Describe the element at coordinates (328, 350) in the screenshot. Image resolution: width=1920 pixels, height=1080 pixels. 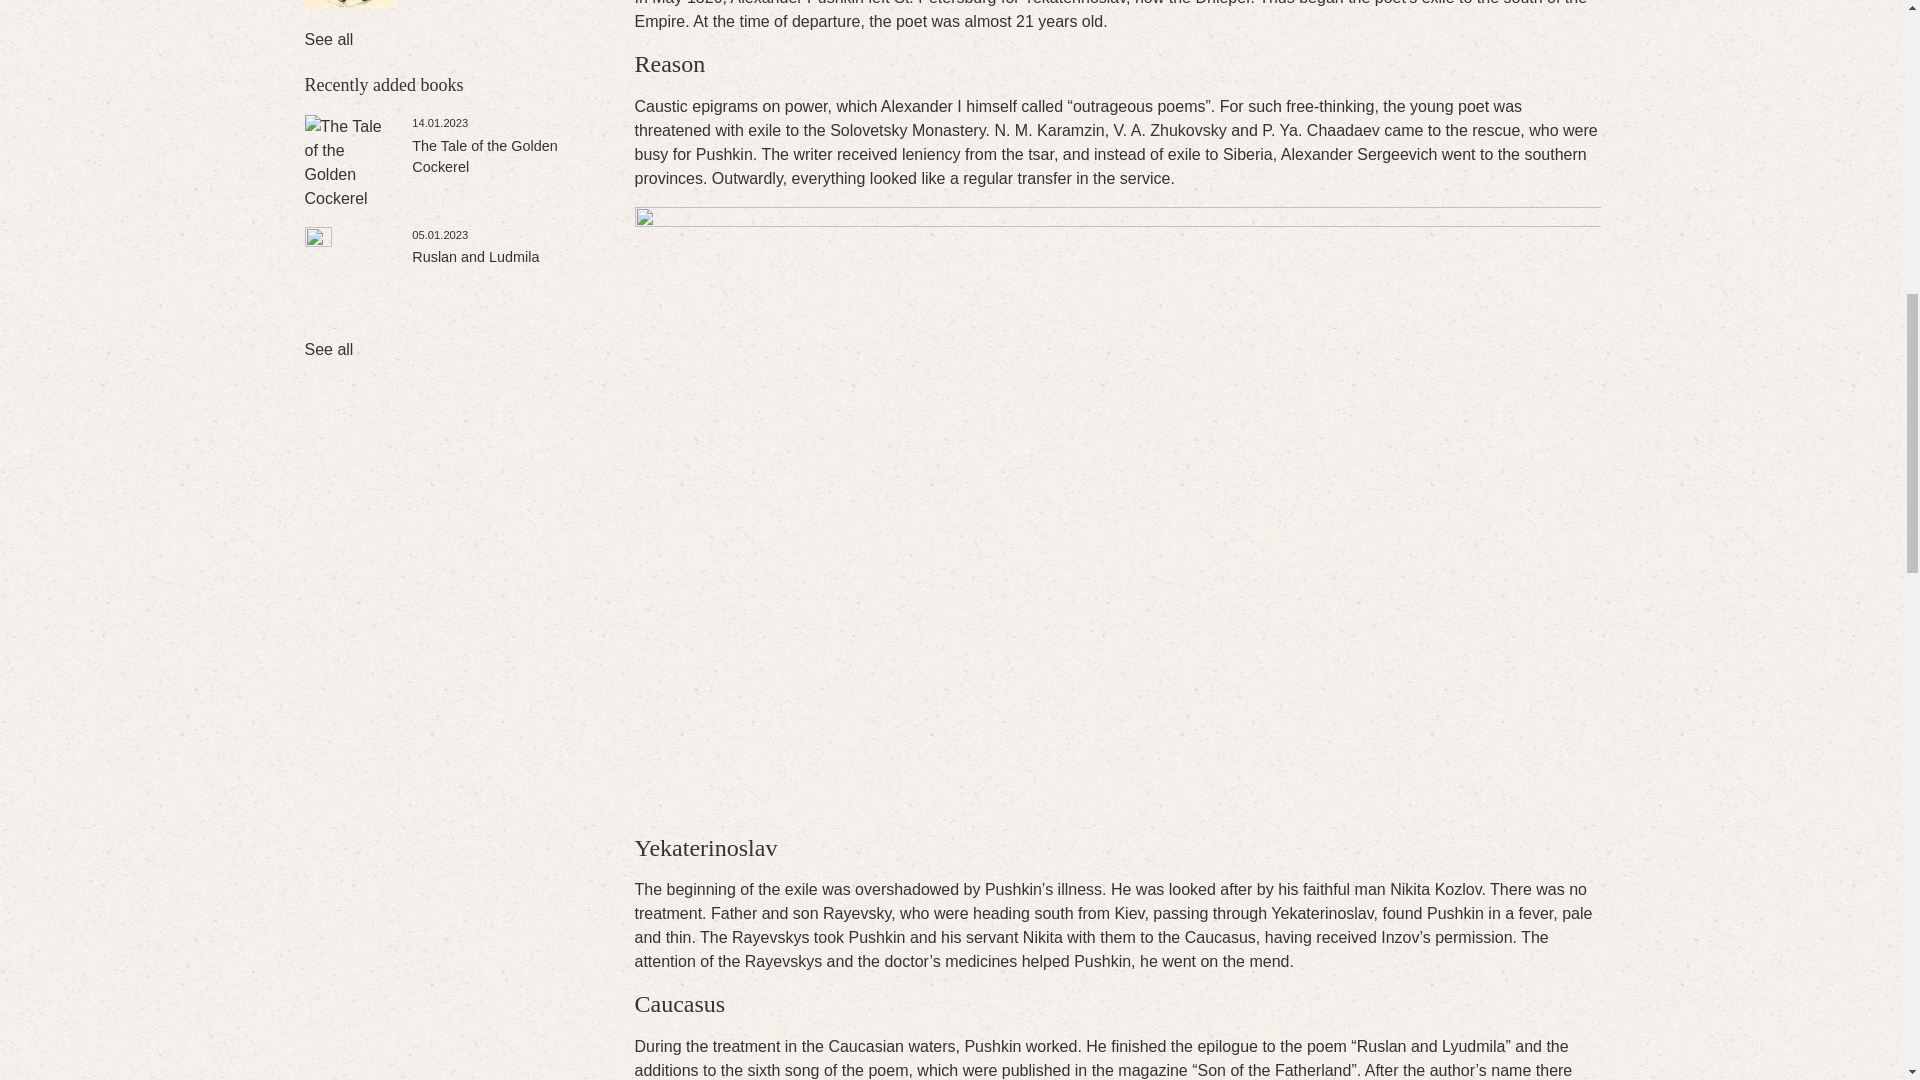
I see `See all` at that location.